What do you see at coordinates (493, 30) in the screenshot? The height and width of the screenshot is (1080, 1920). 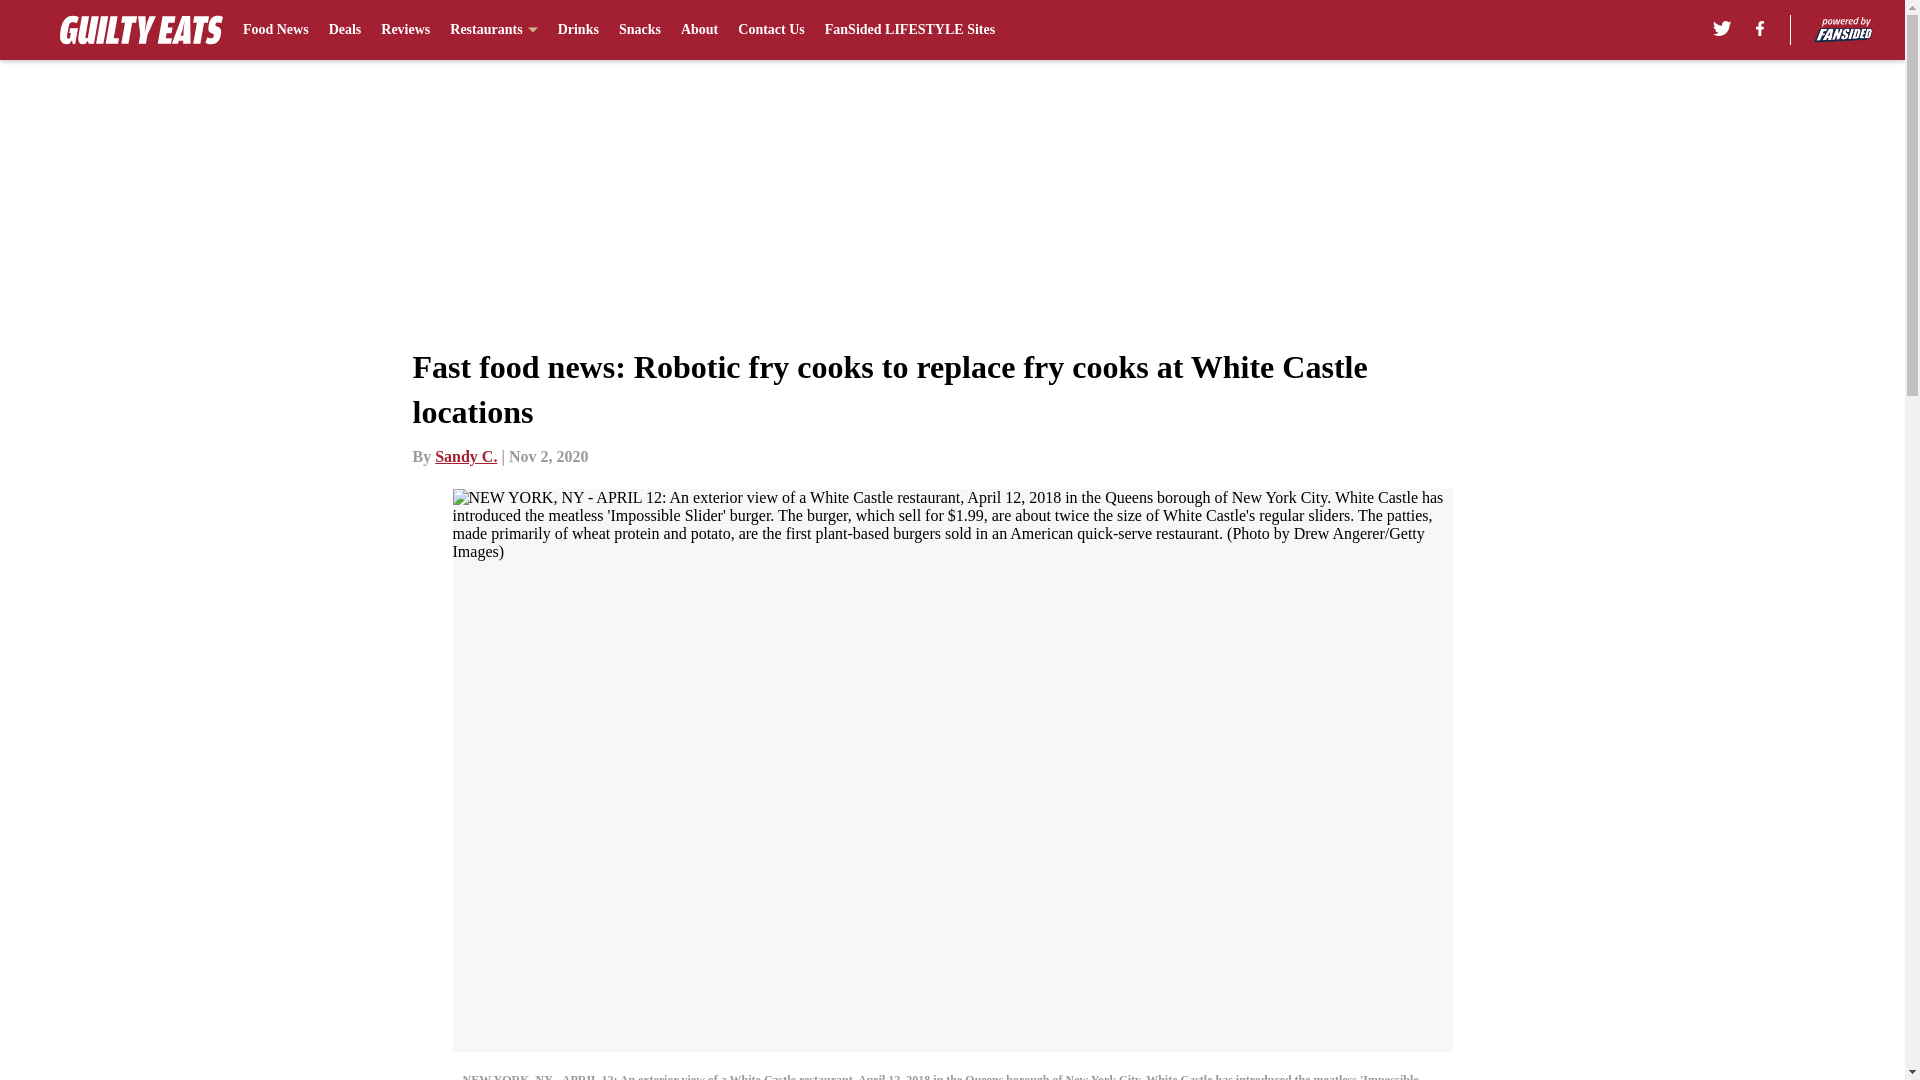 I see `Restaurants` at bounding box center [493, 30].